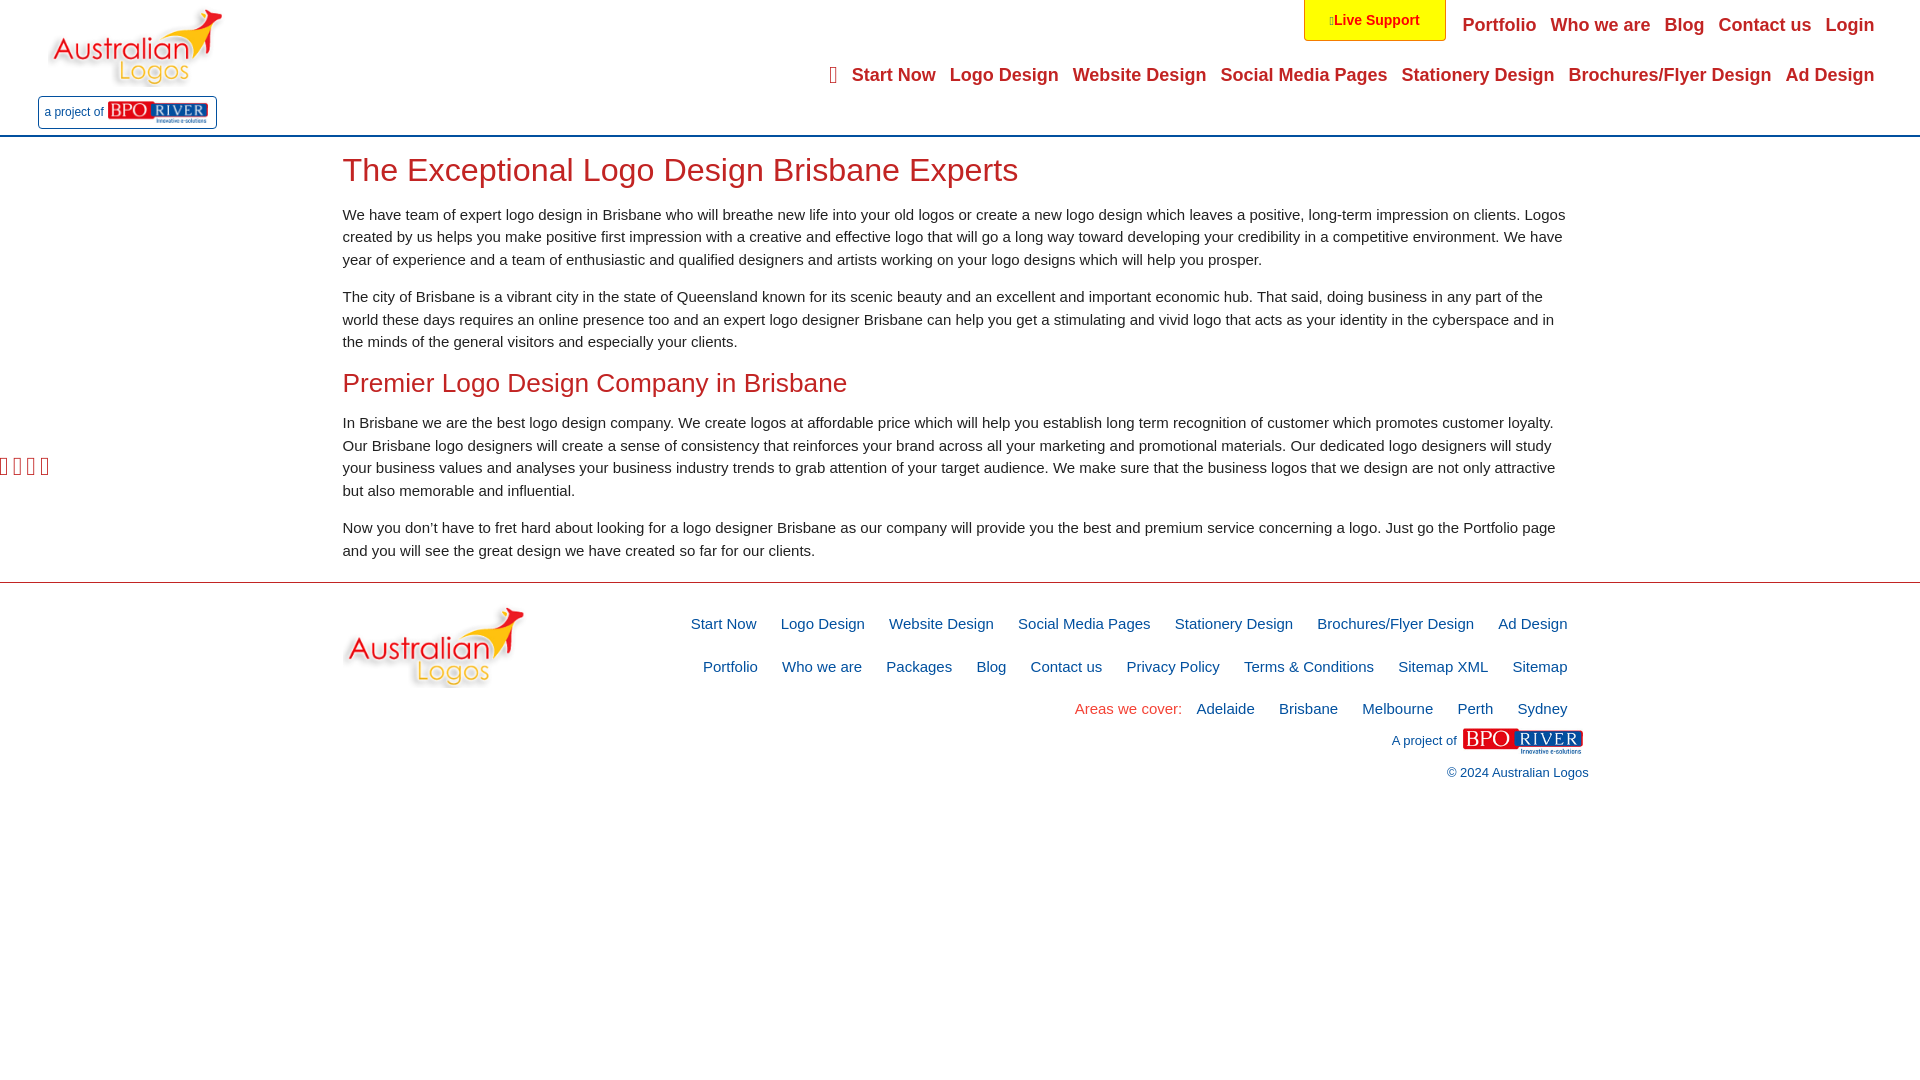 The width and height of the screenshot is (1920, 1080). What do you see at coordinates (1303, 74) in the screenshot?
I see `Social Media Pages` at bounding box center [1303, 74].